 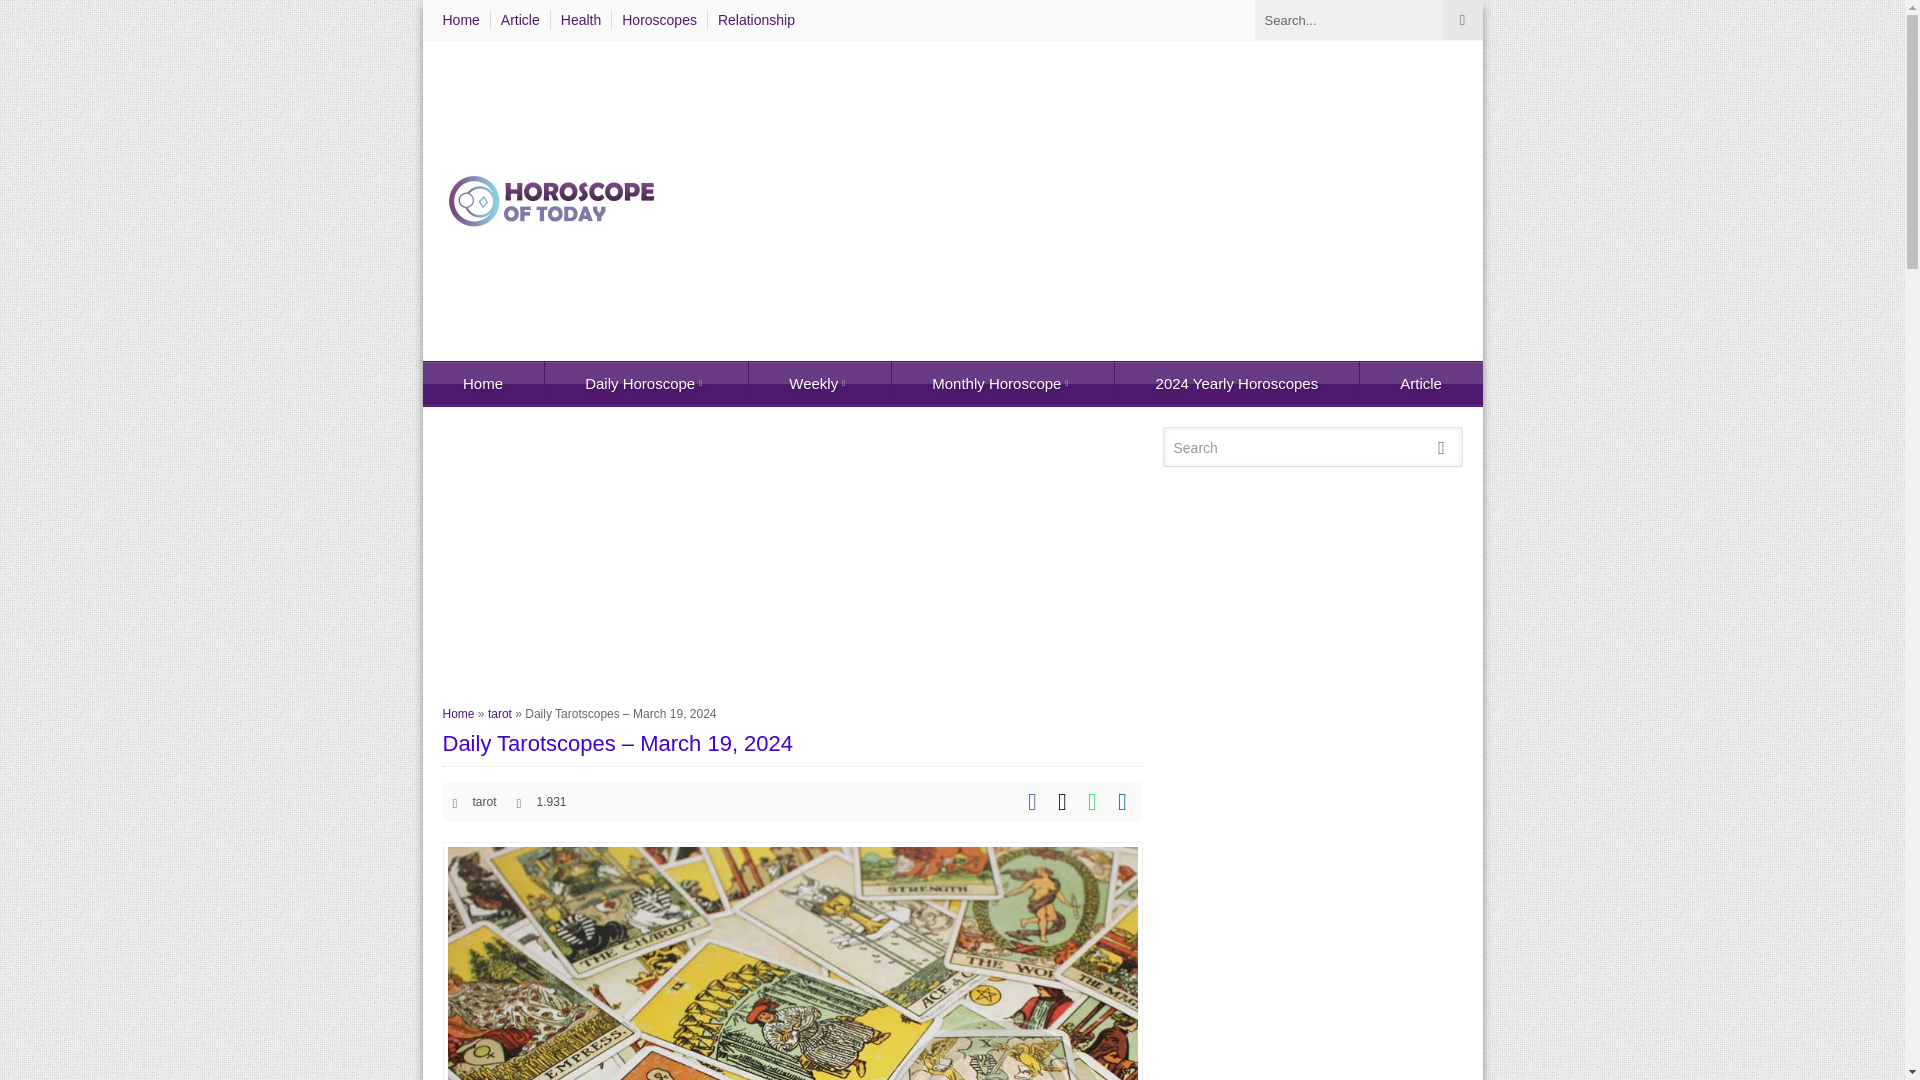 What do you see at coordinates (1032, 802) in the screenshot?
I see `Share on Facebook` at bounding box center [1032, 802].